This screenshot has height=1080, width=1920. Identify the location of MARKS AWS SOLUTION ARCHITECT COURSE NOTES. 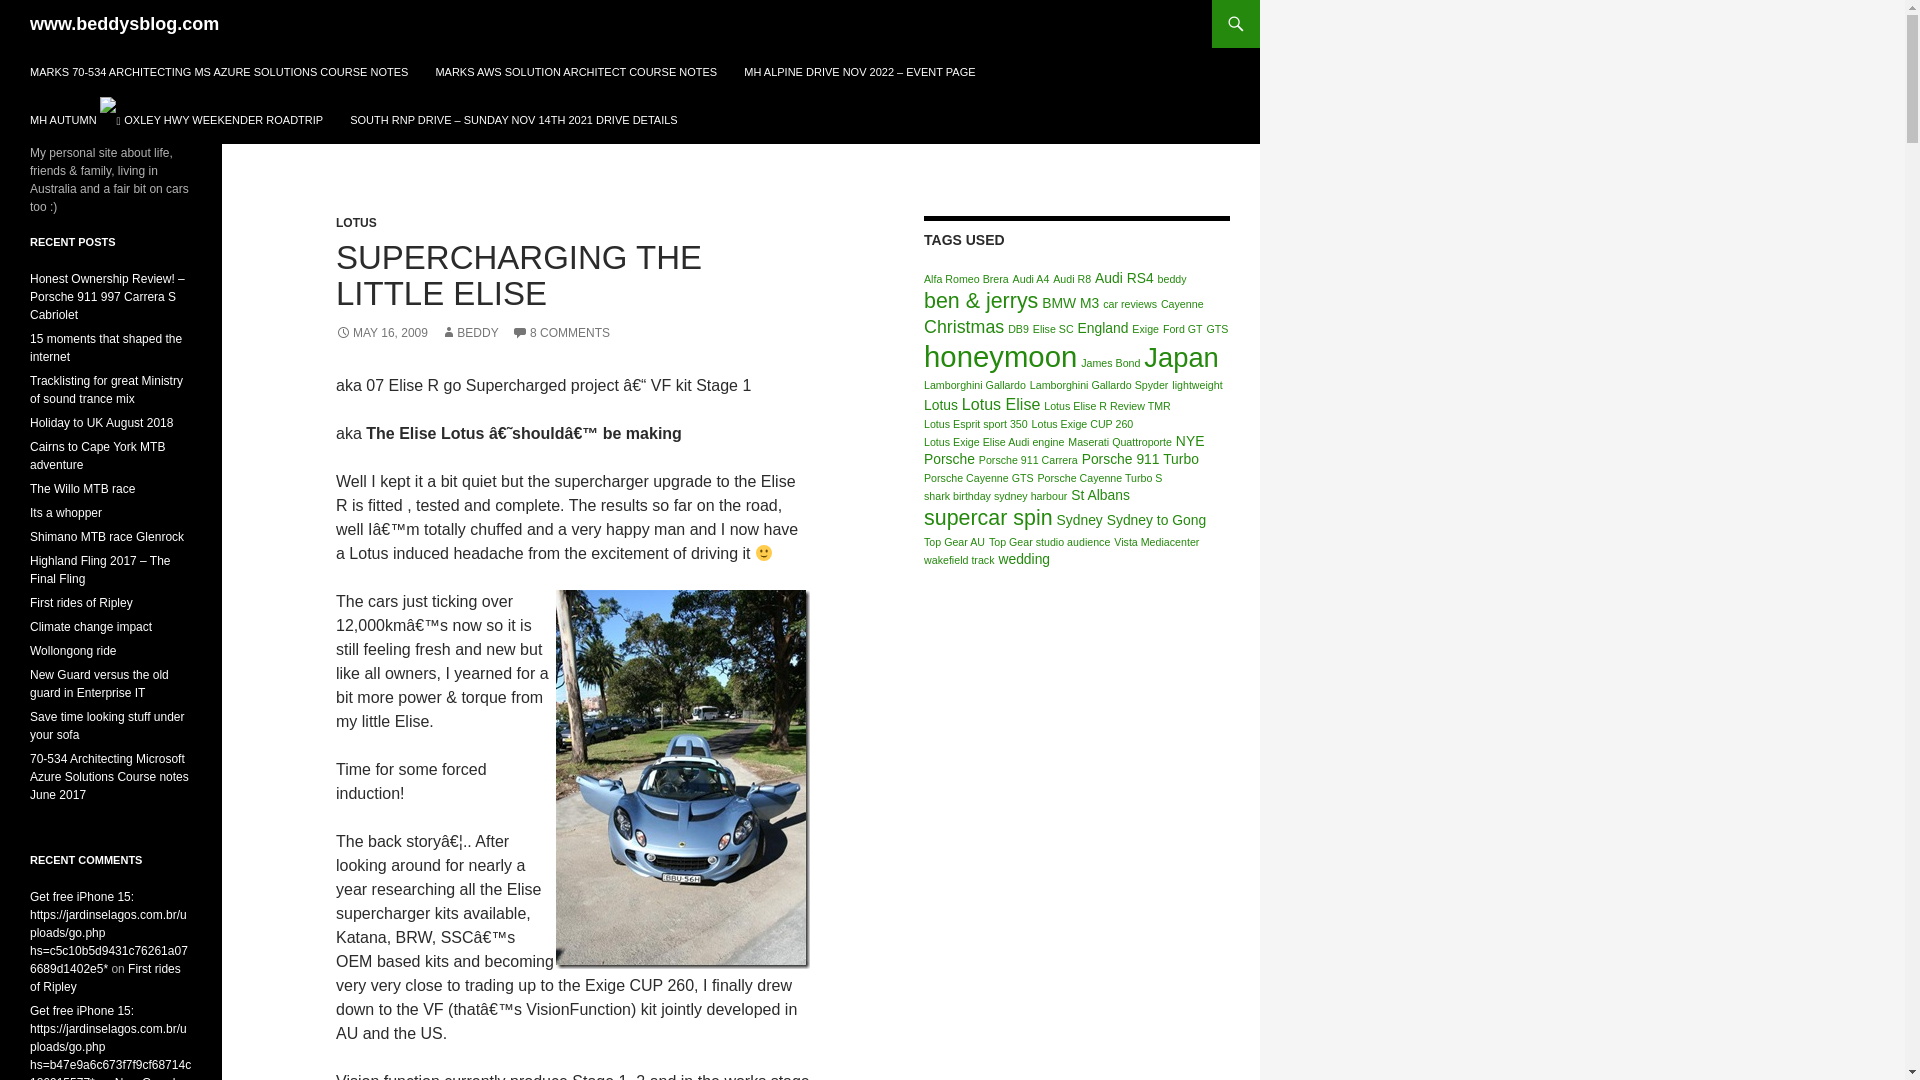
(576, 72).